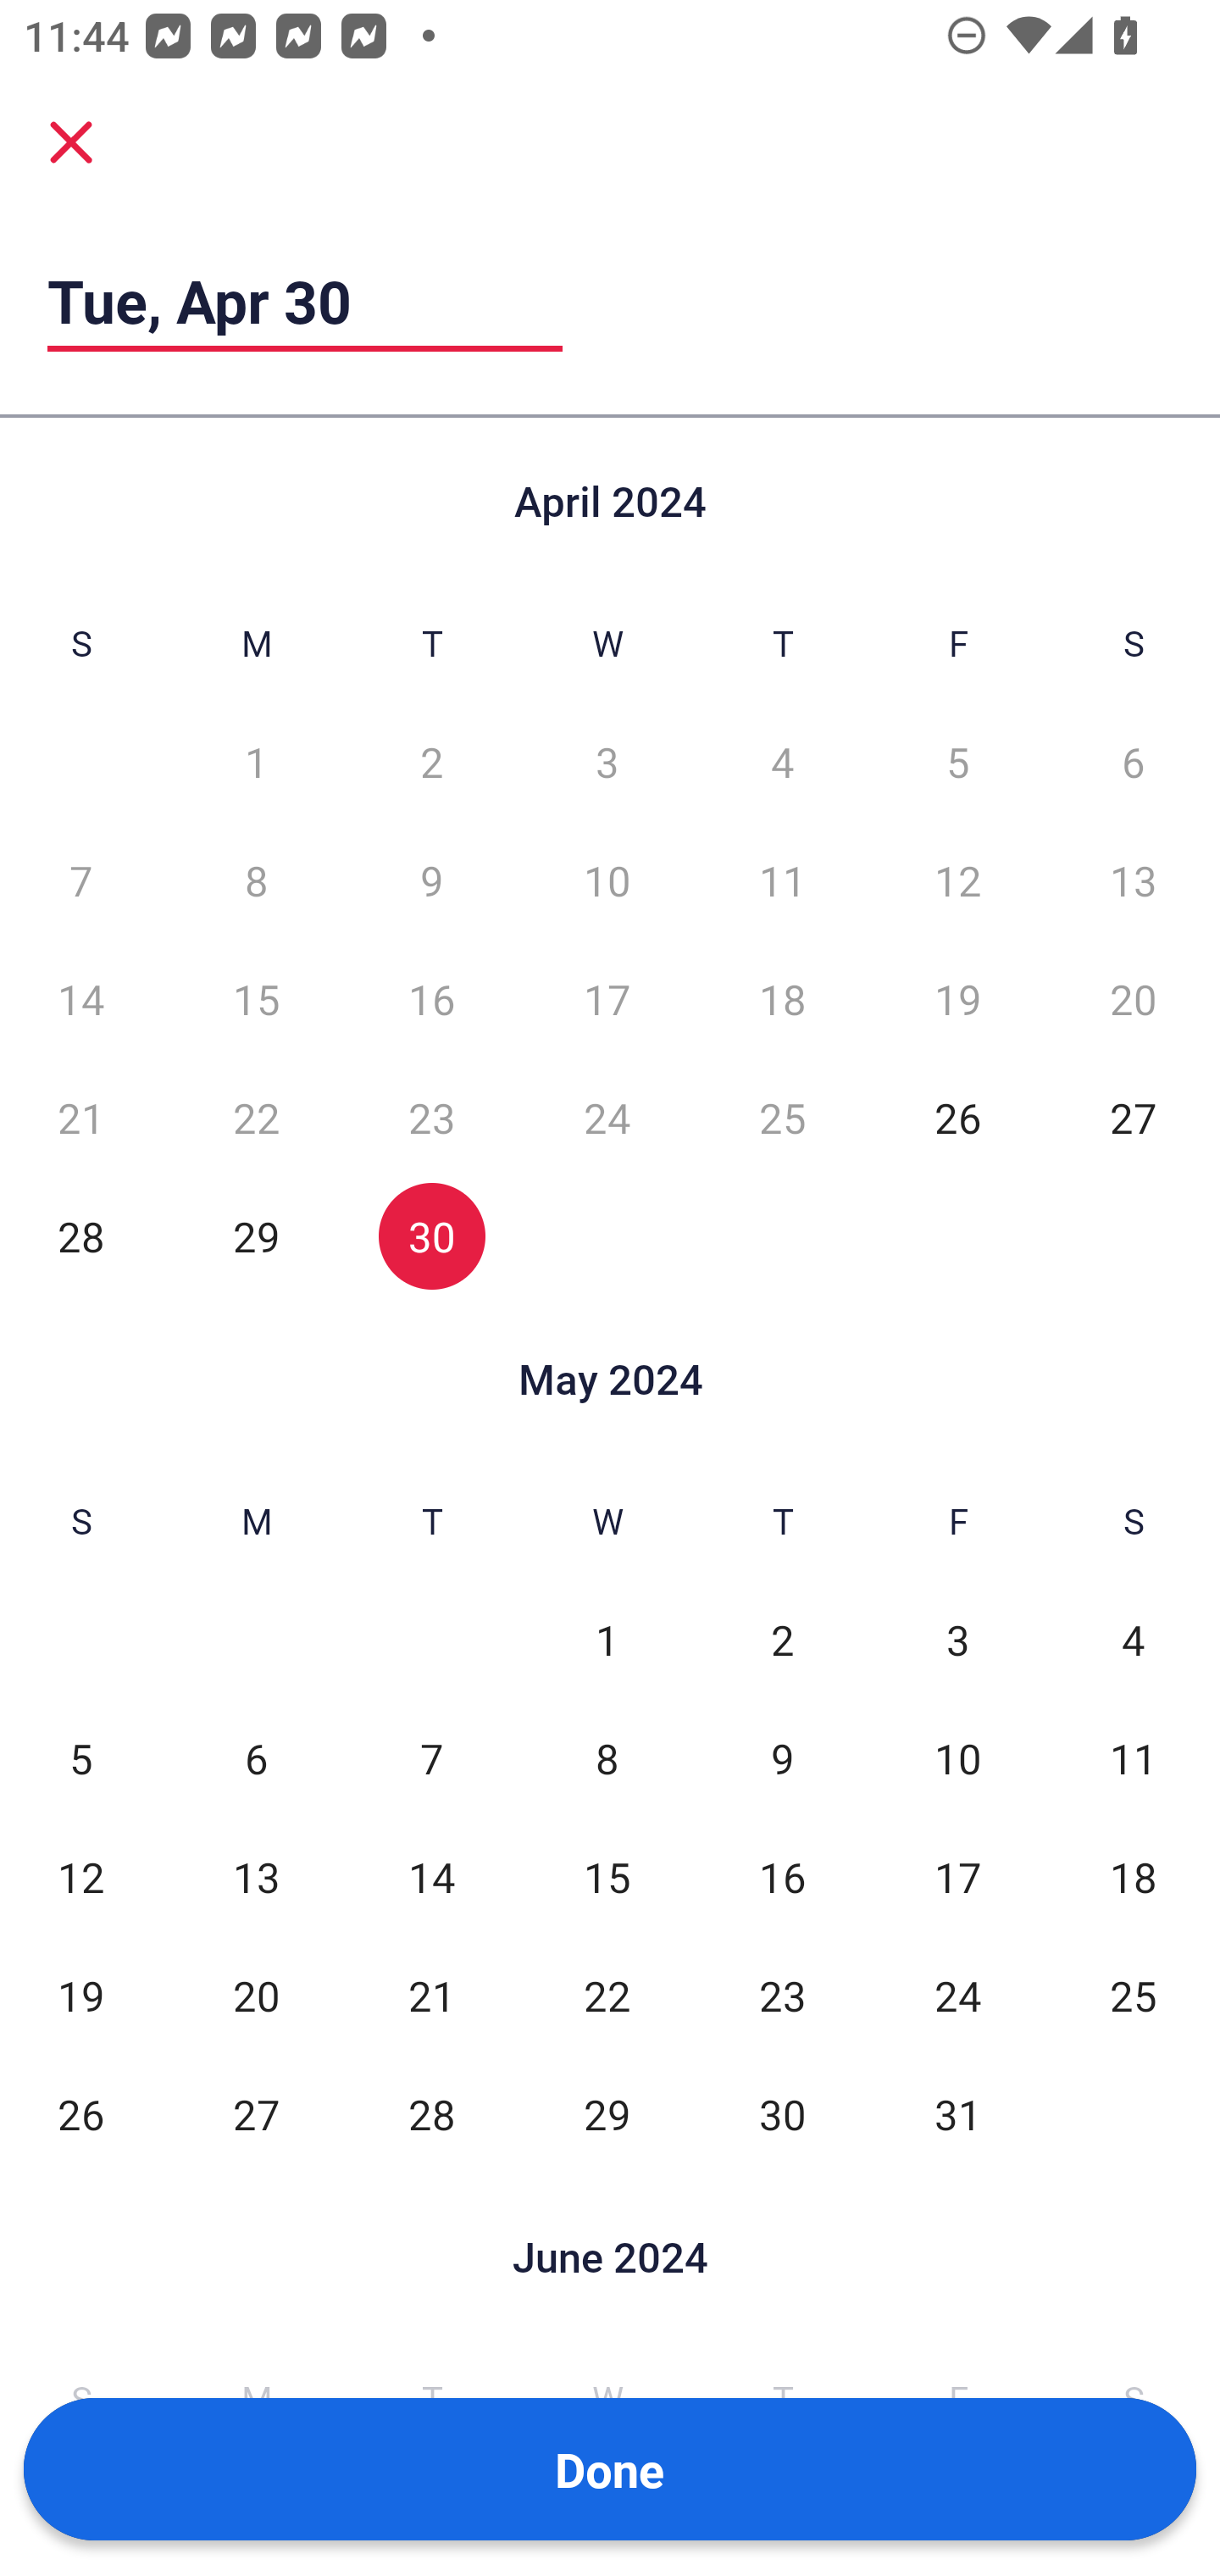  Describe the element at coordinates (1134, 999) in the screenshot. I see `20 Sat, Apr 20, Not Selected` at that location.